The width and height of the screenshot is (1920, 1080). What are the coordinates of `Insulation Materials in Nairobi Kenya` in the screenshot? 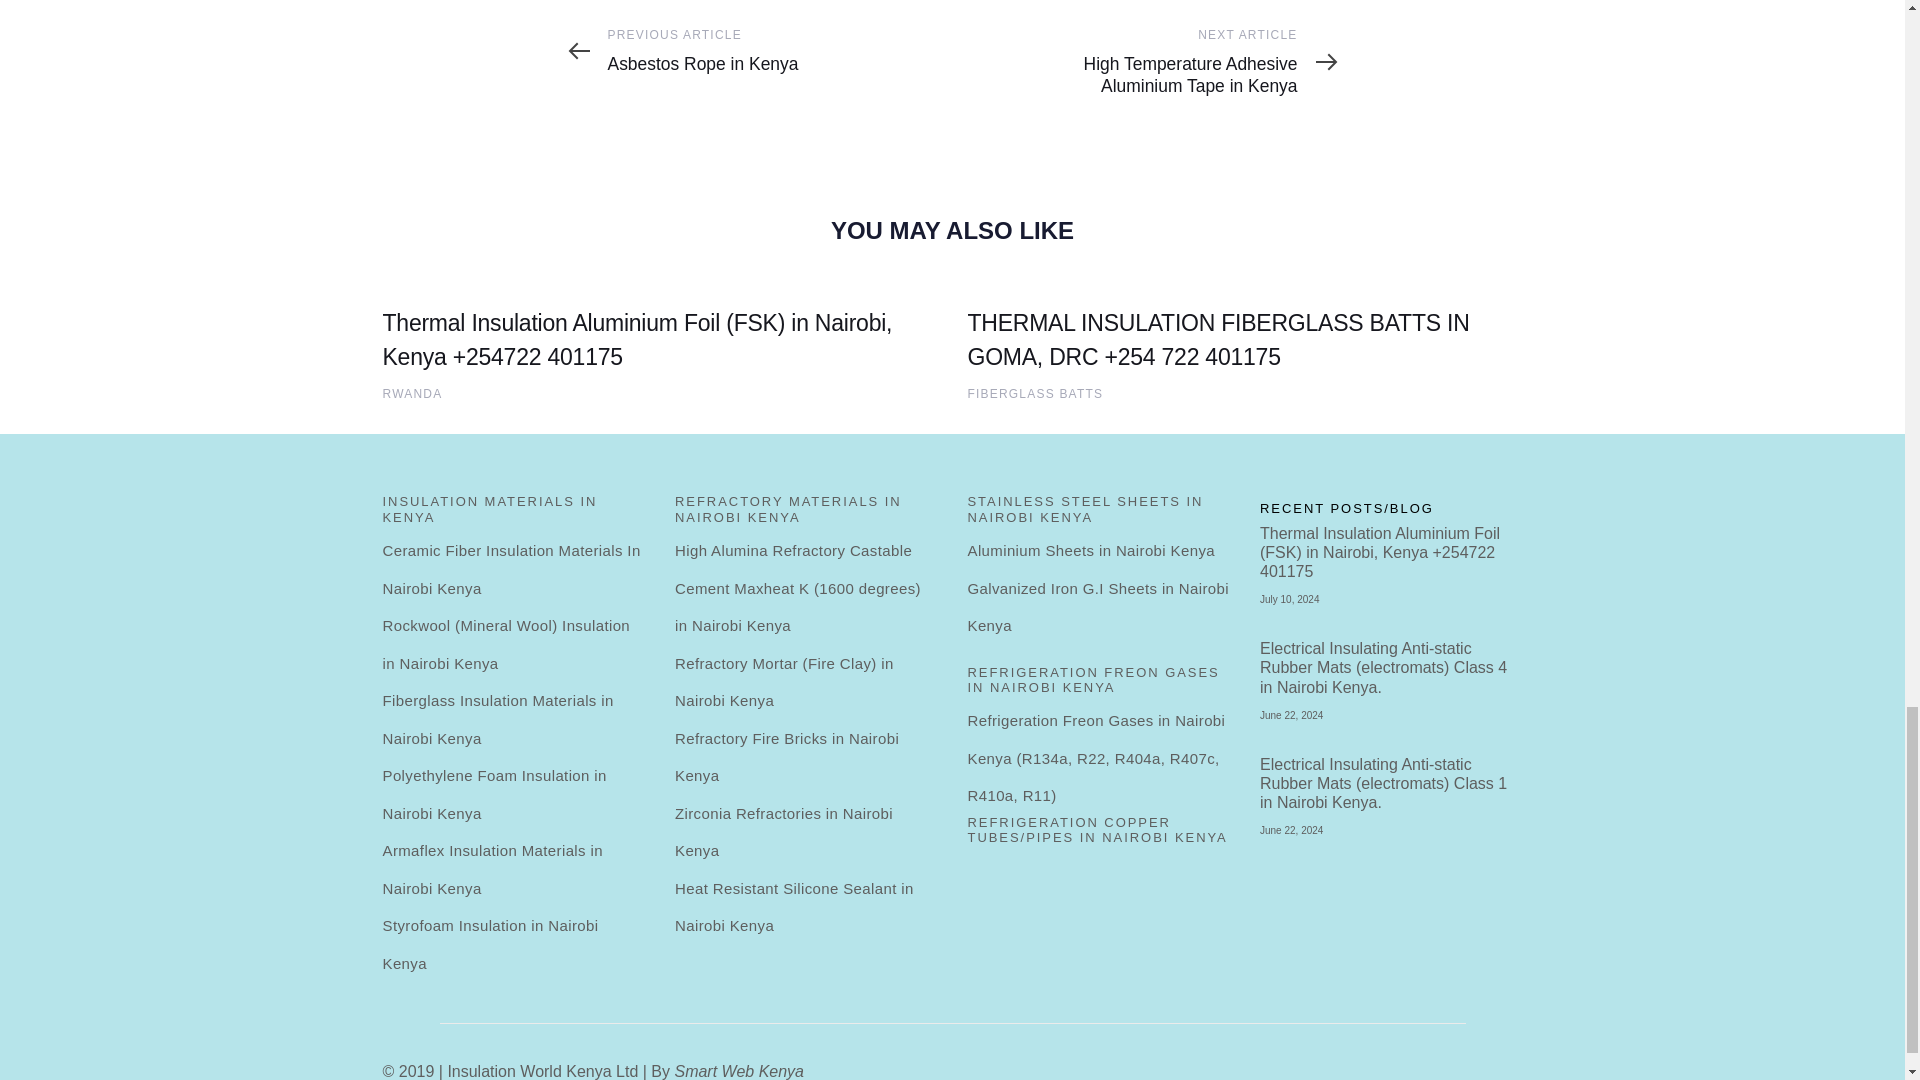 It's located at (514, 516).